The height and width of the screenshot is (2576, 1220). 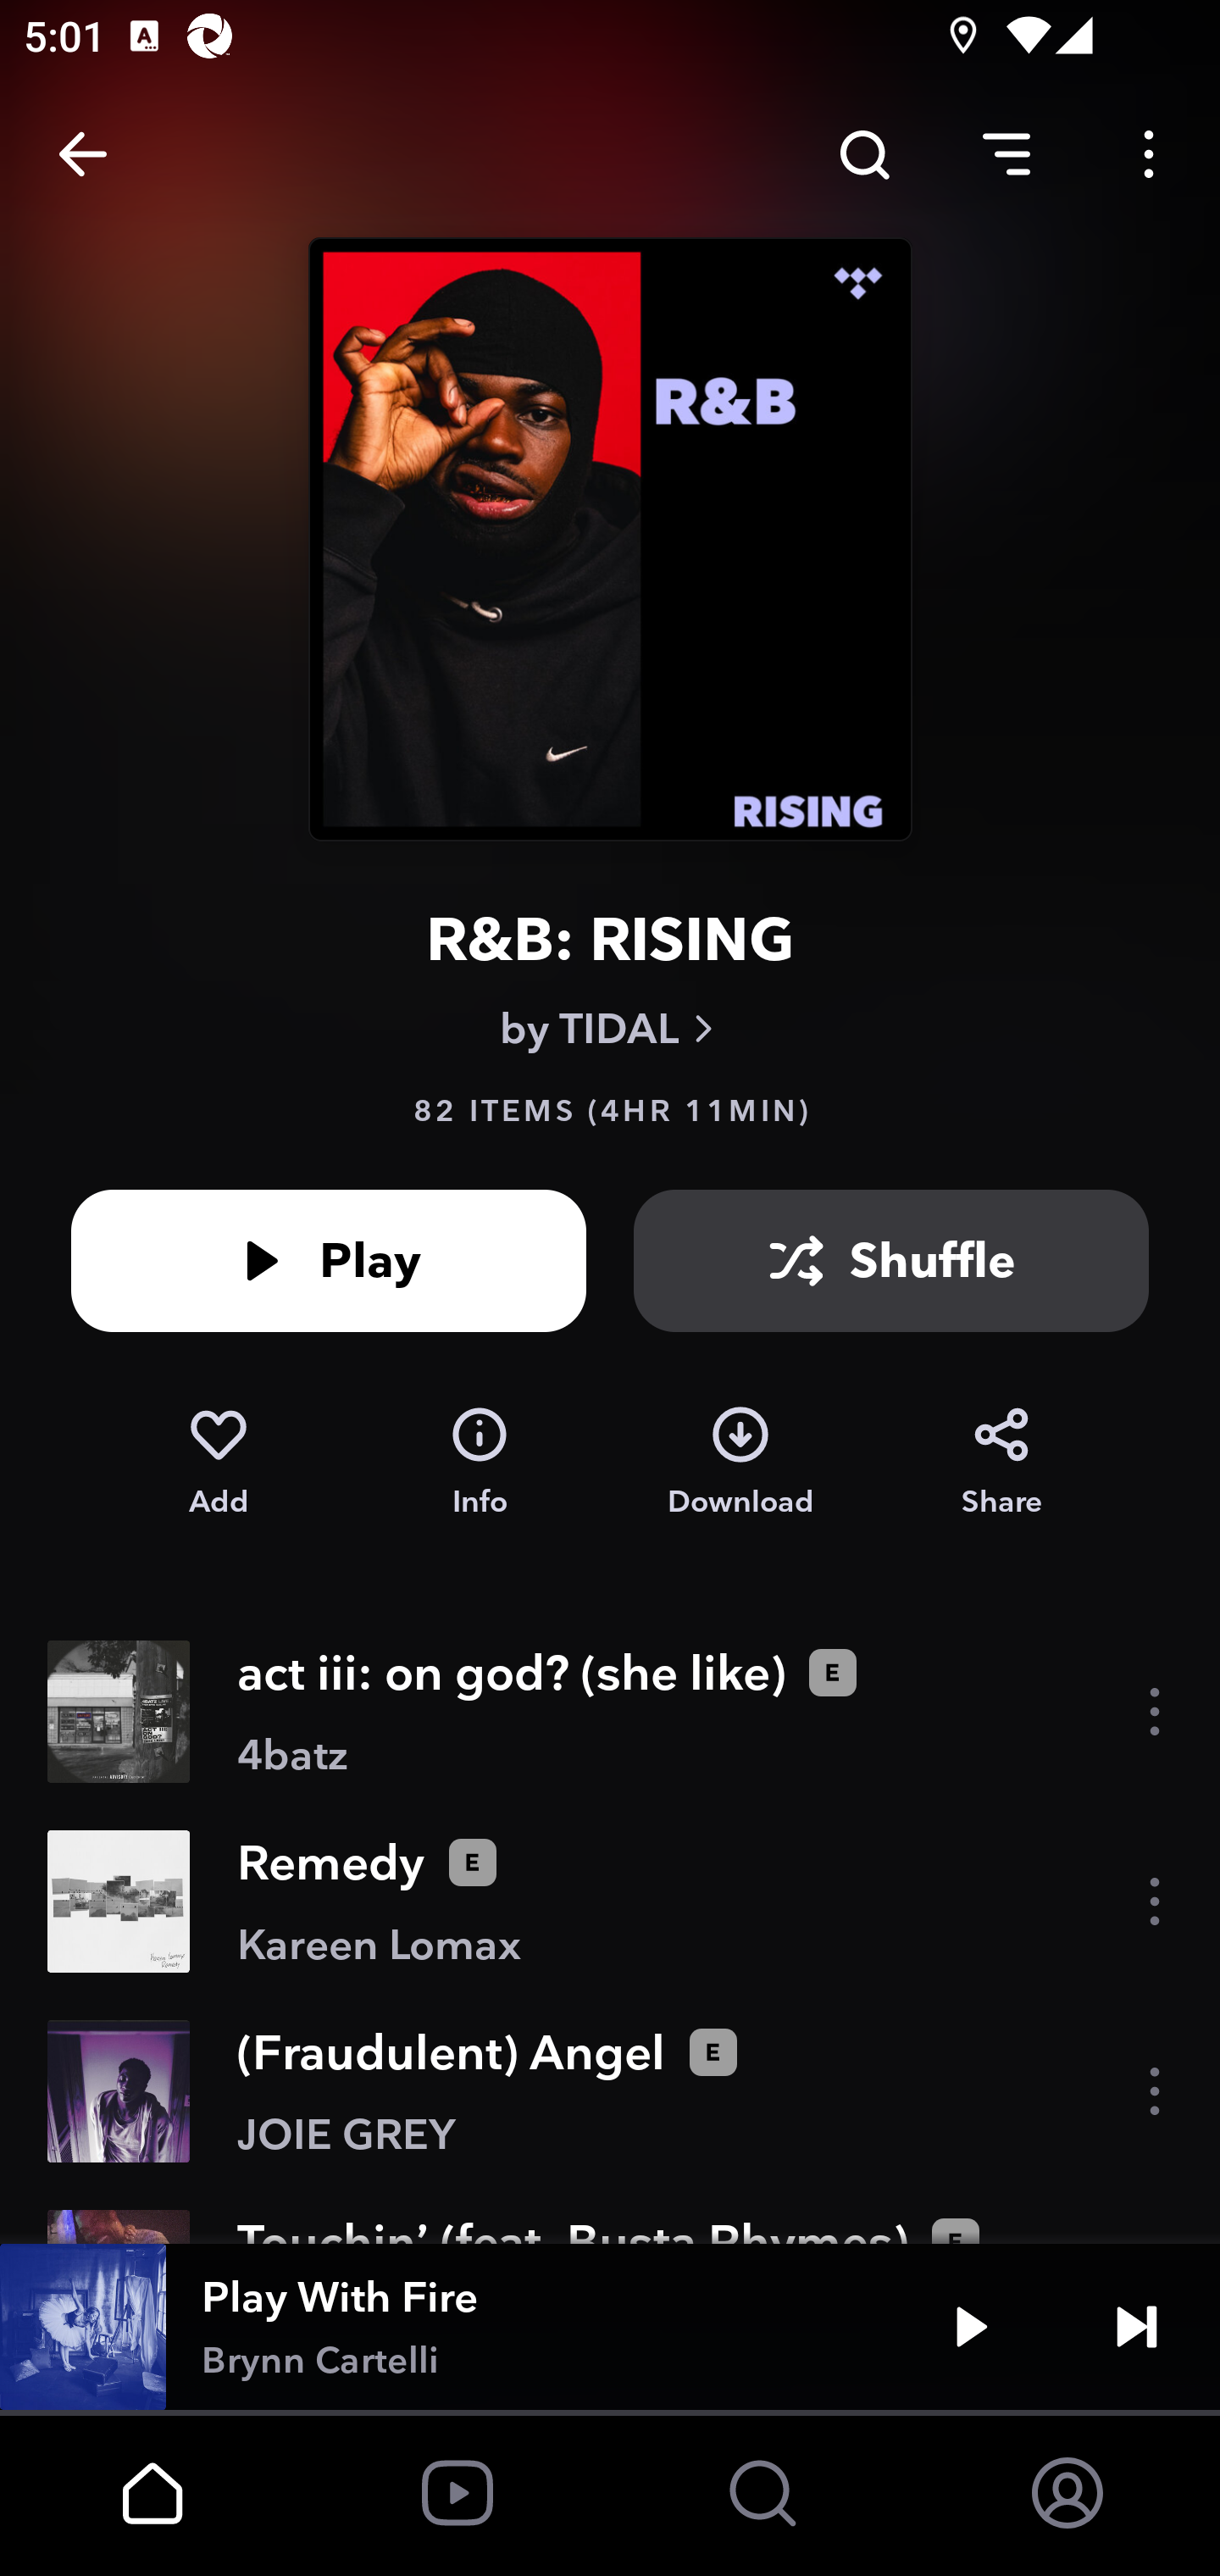 I want to click on Remedy Kareen Lomax, so click(x=610, y=1901).